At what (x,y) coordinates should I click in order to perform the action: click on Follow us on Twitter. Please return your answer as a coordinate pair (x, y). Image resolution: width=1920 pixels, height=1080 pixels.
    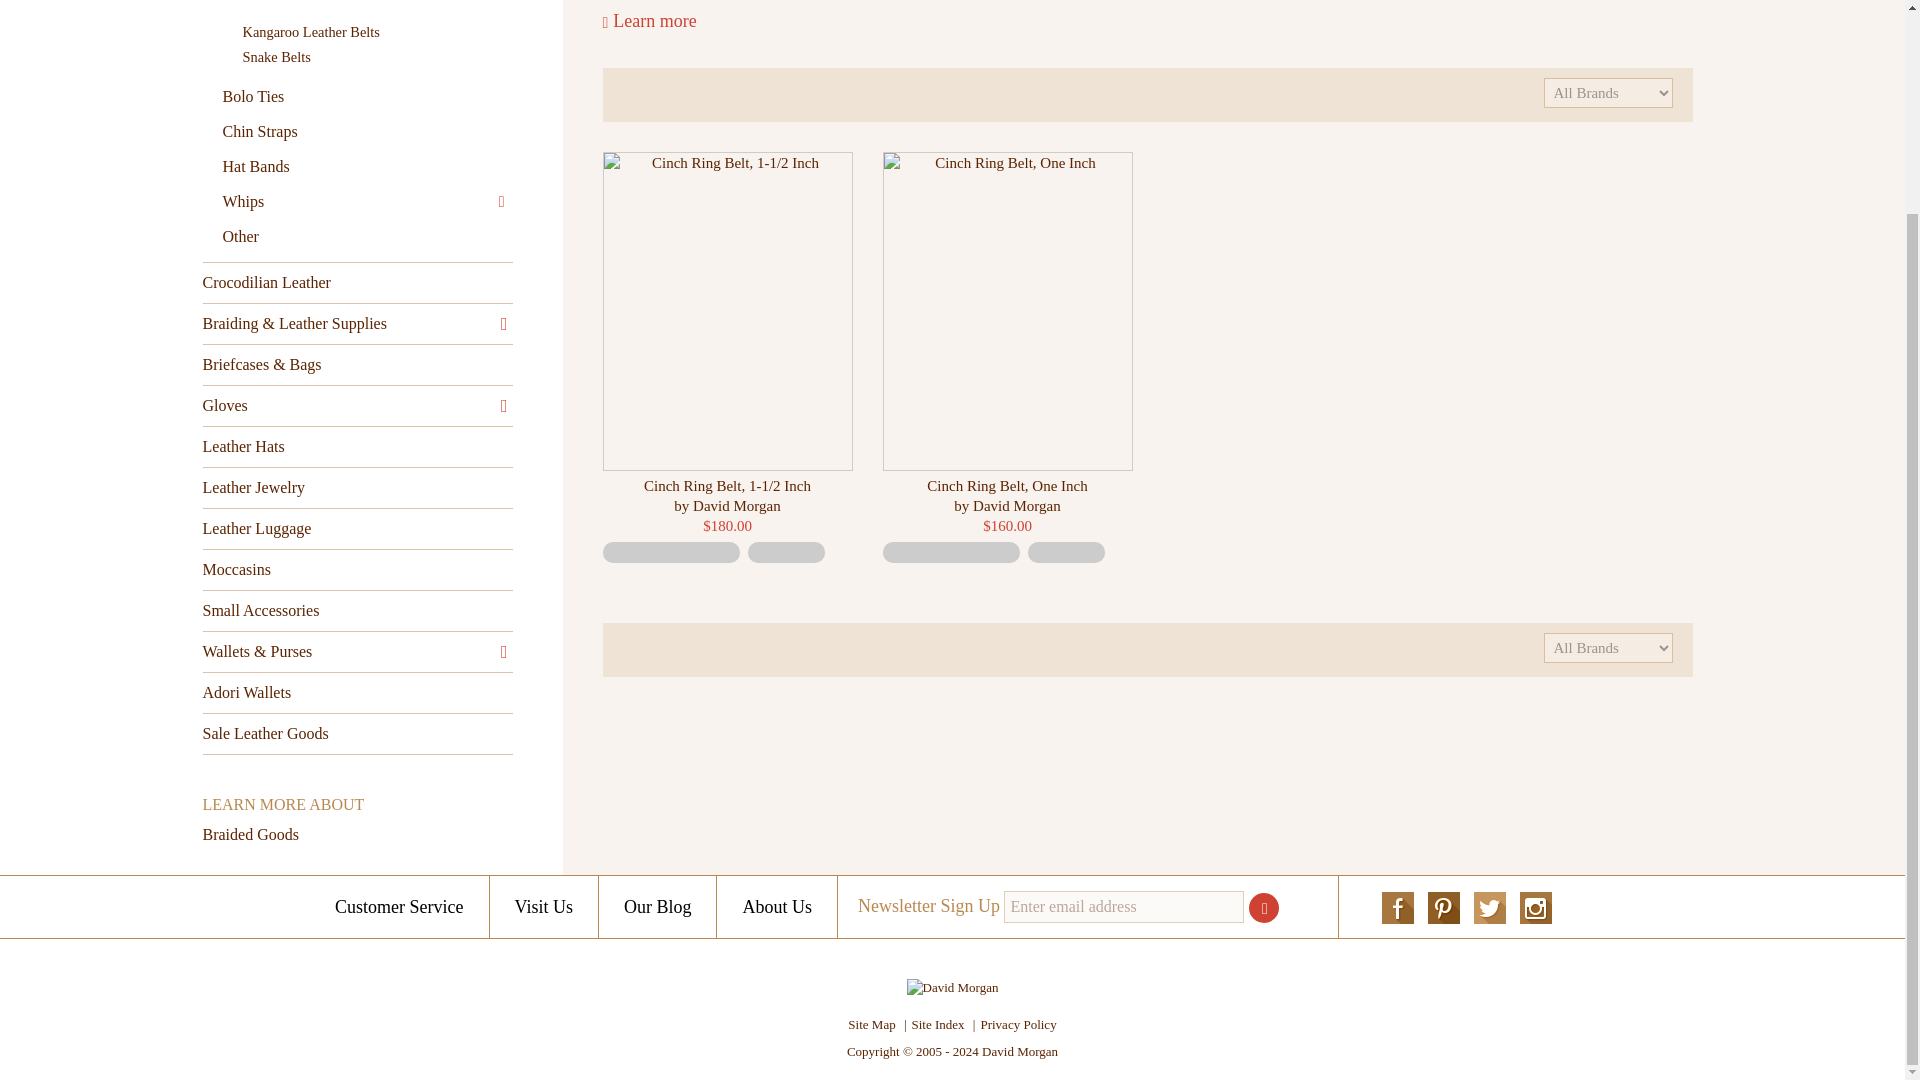
    Looking at the image, I should click on (1490, 908).